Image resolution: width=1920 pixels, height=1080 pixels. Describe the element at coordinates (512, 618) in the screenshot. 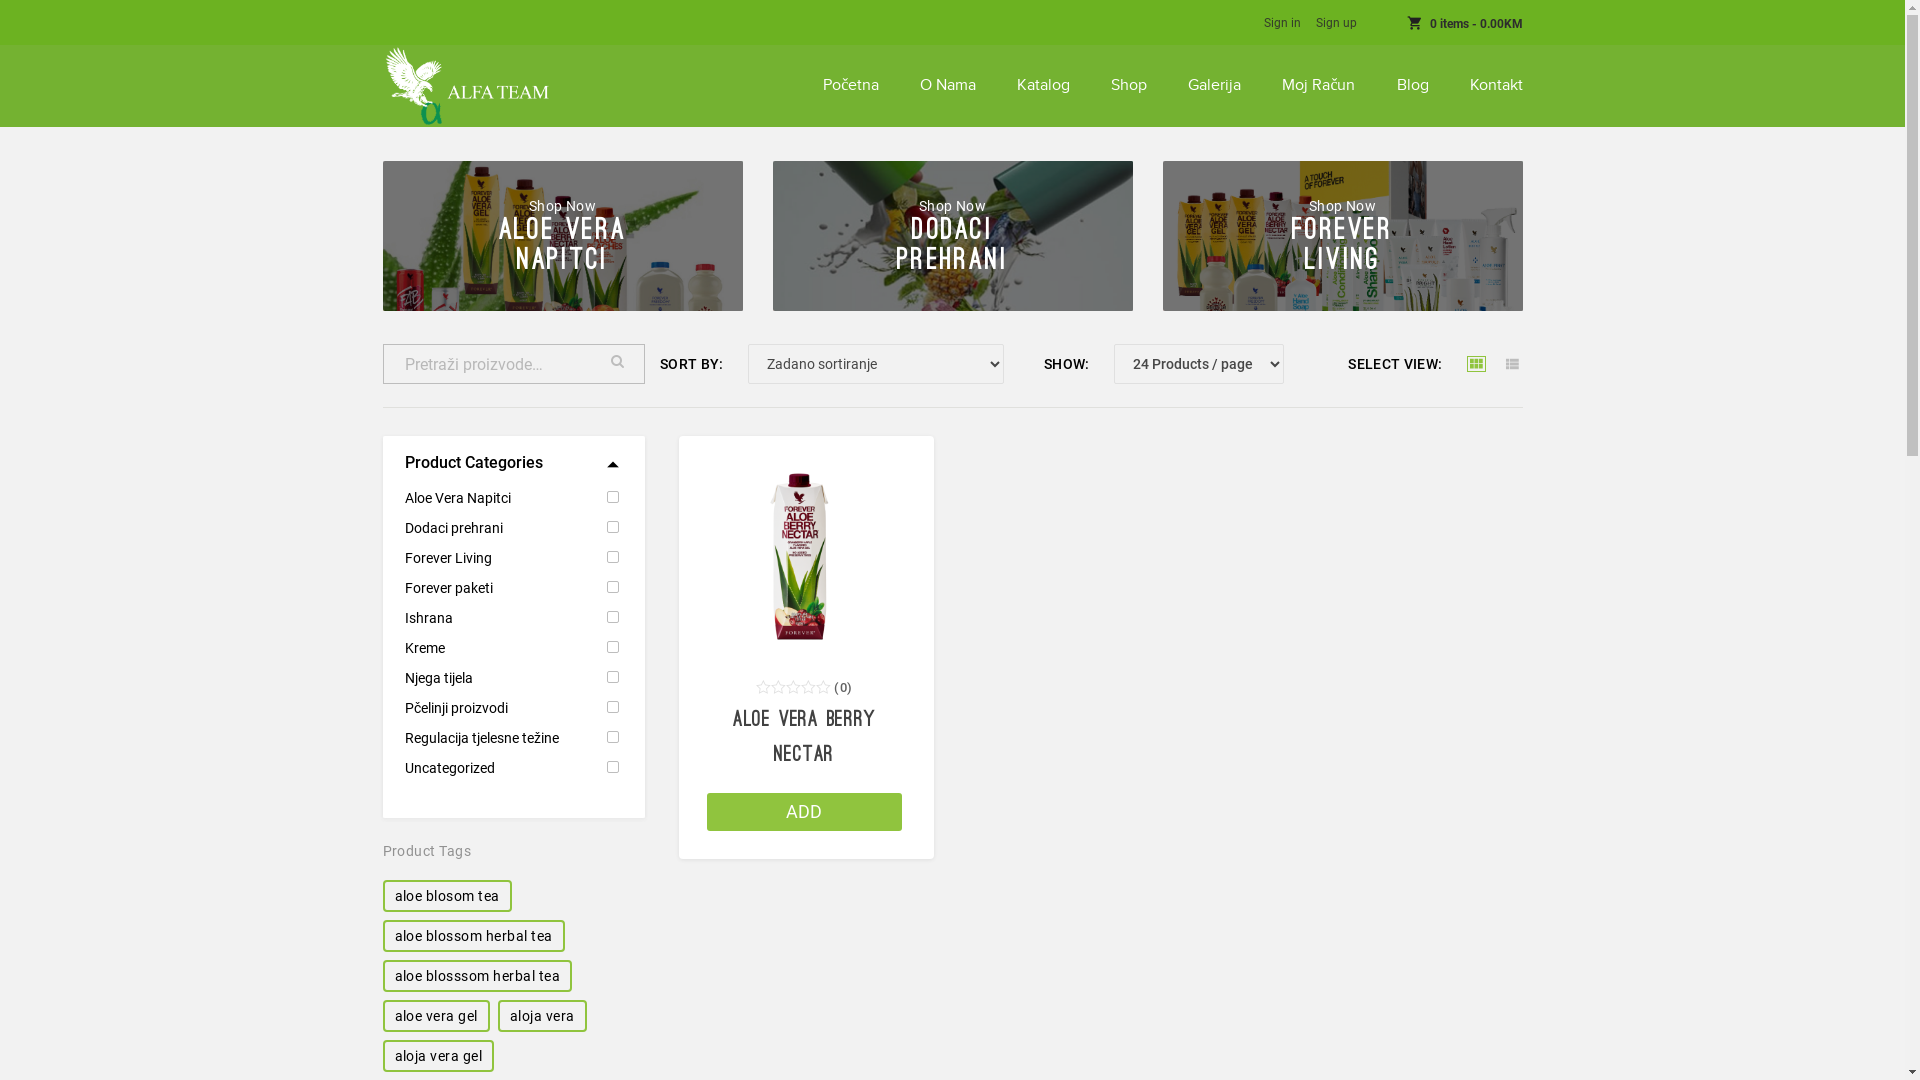

I see `Ishrana` at that location.